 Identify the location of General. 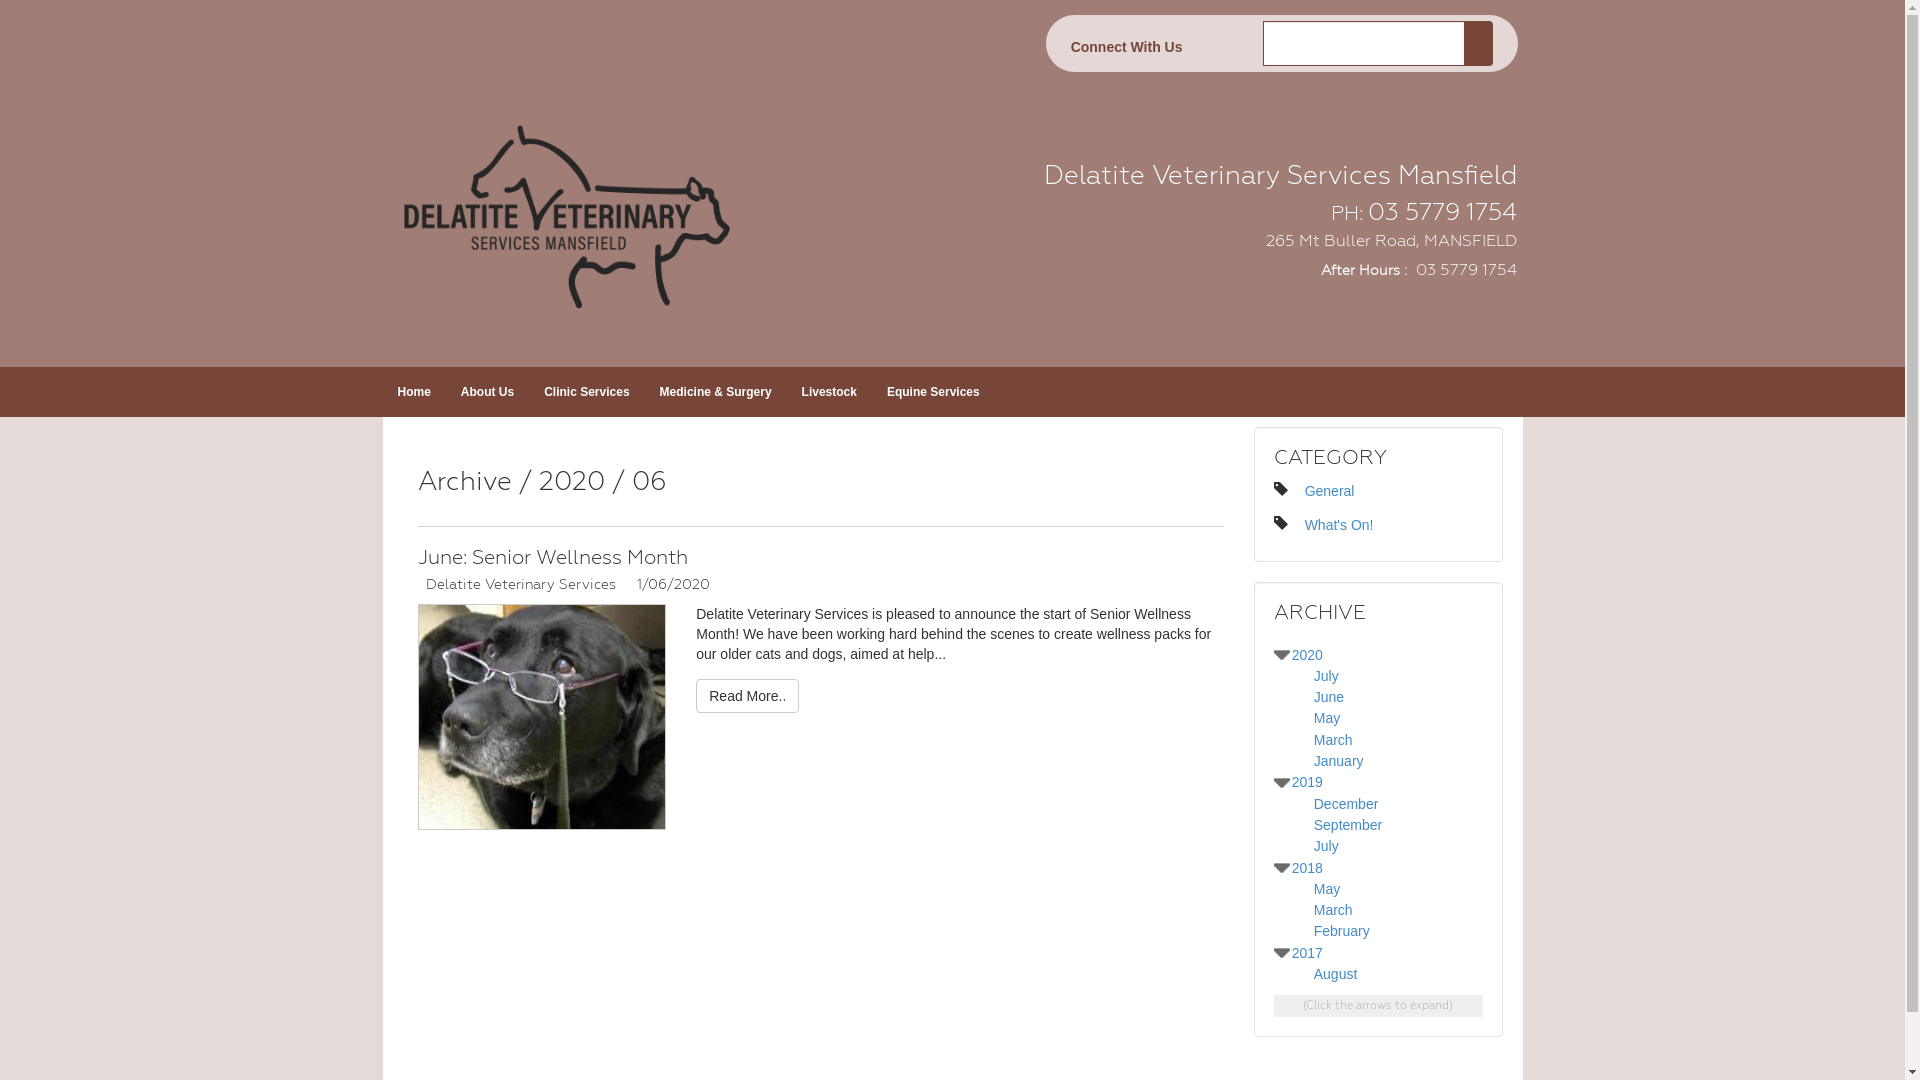
(1330, 491).